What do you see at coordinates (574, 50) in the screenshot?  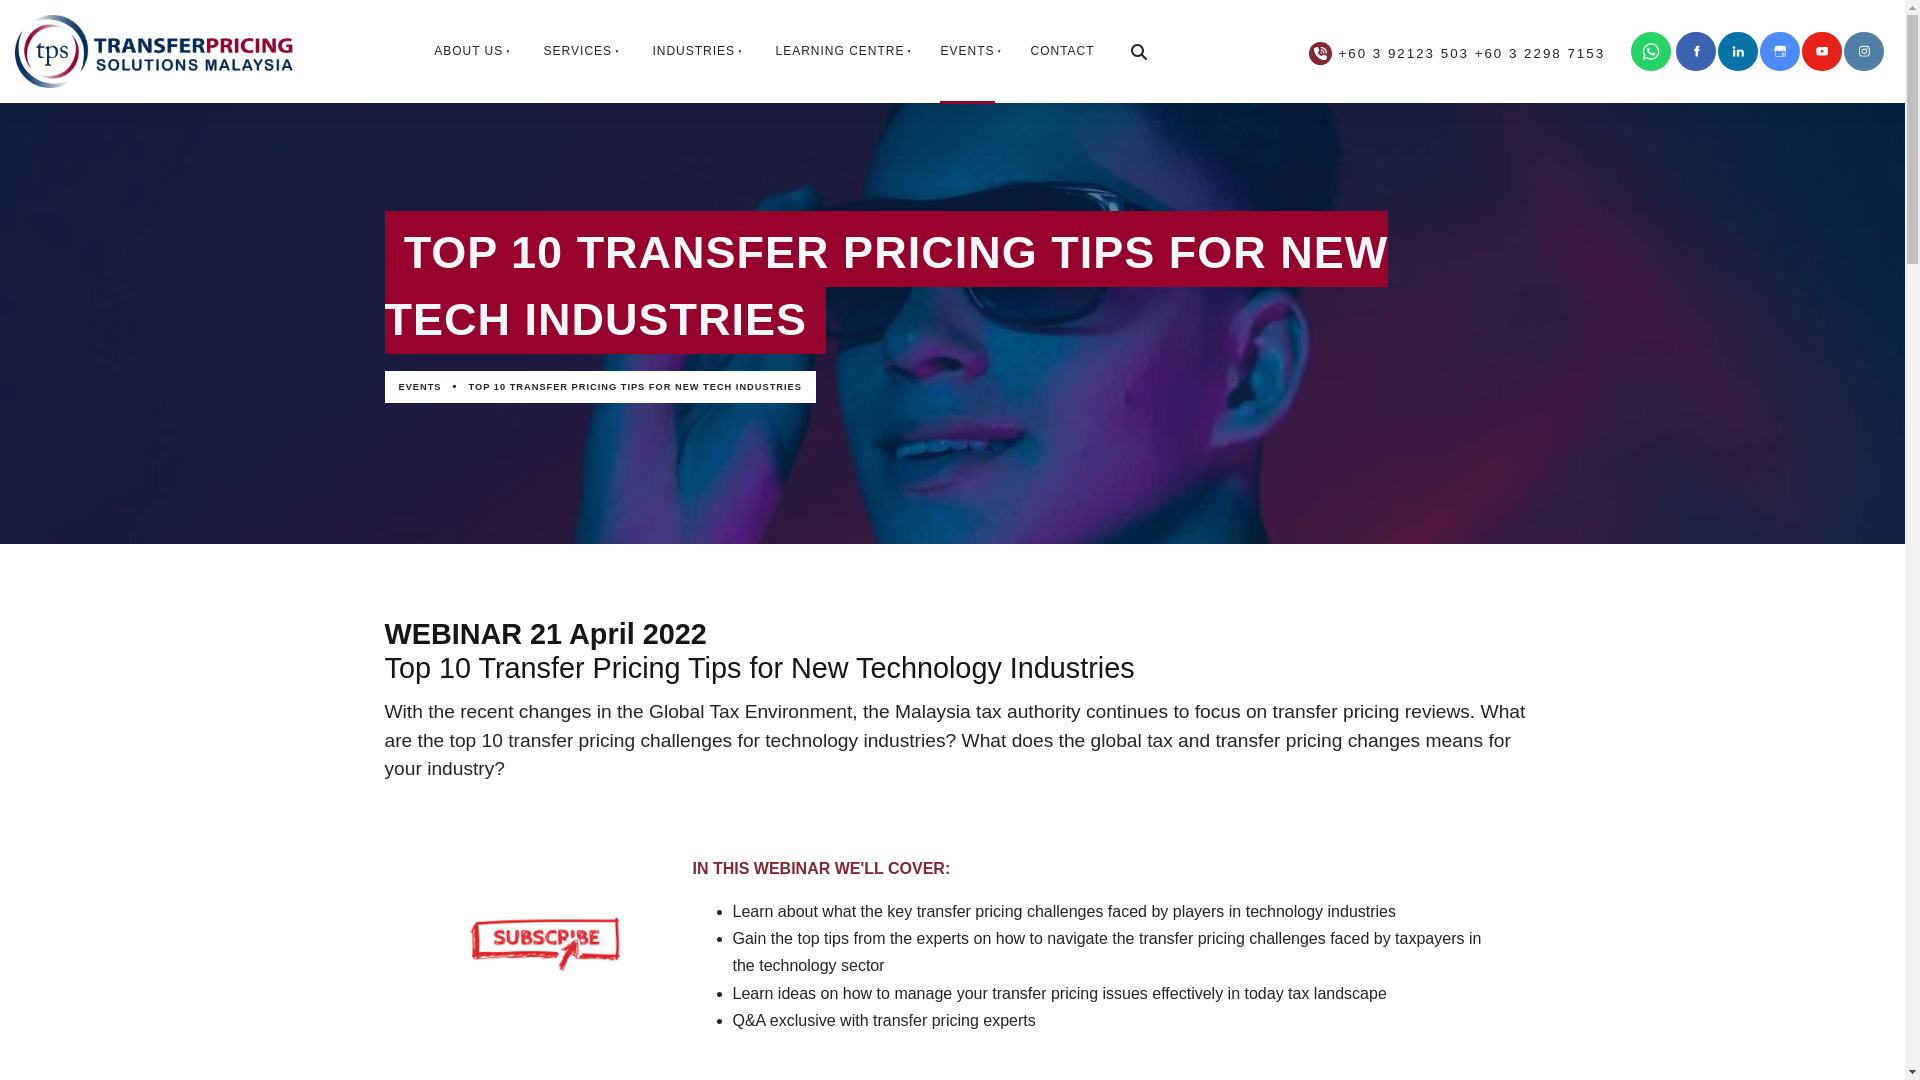 I see `SERVICES` at bounding box center [574, 50].